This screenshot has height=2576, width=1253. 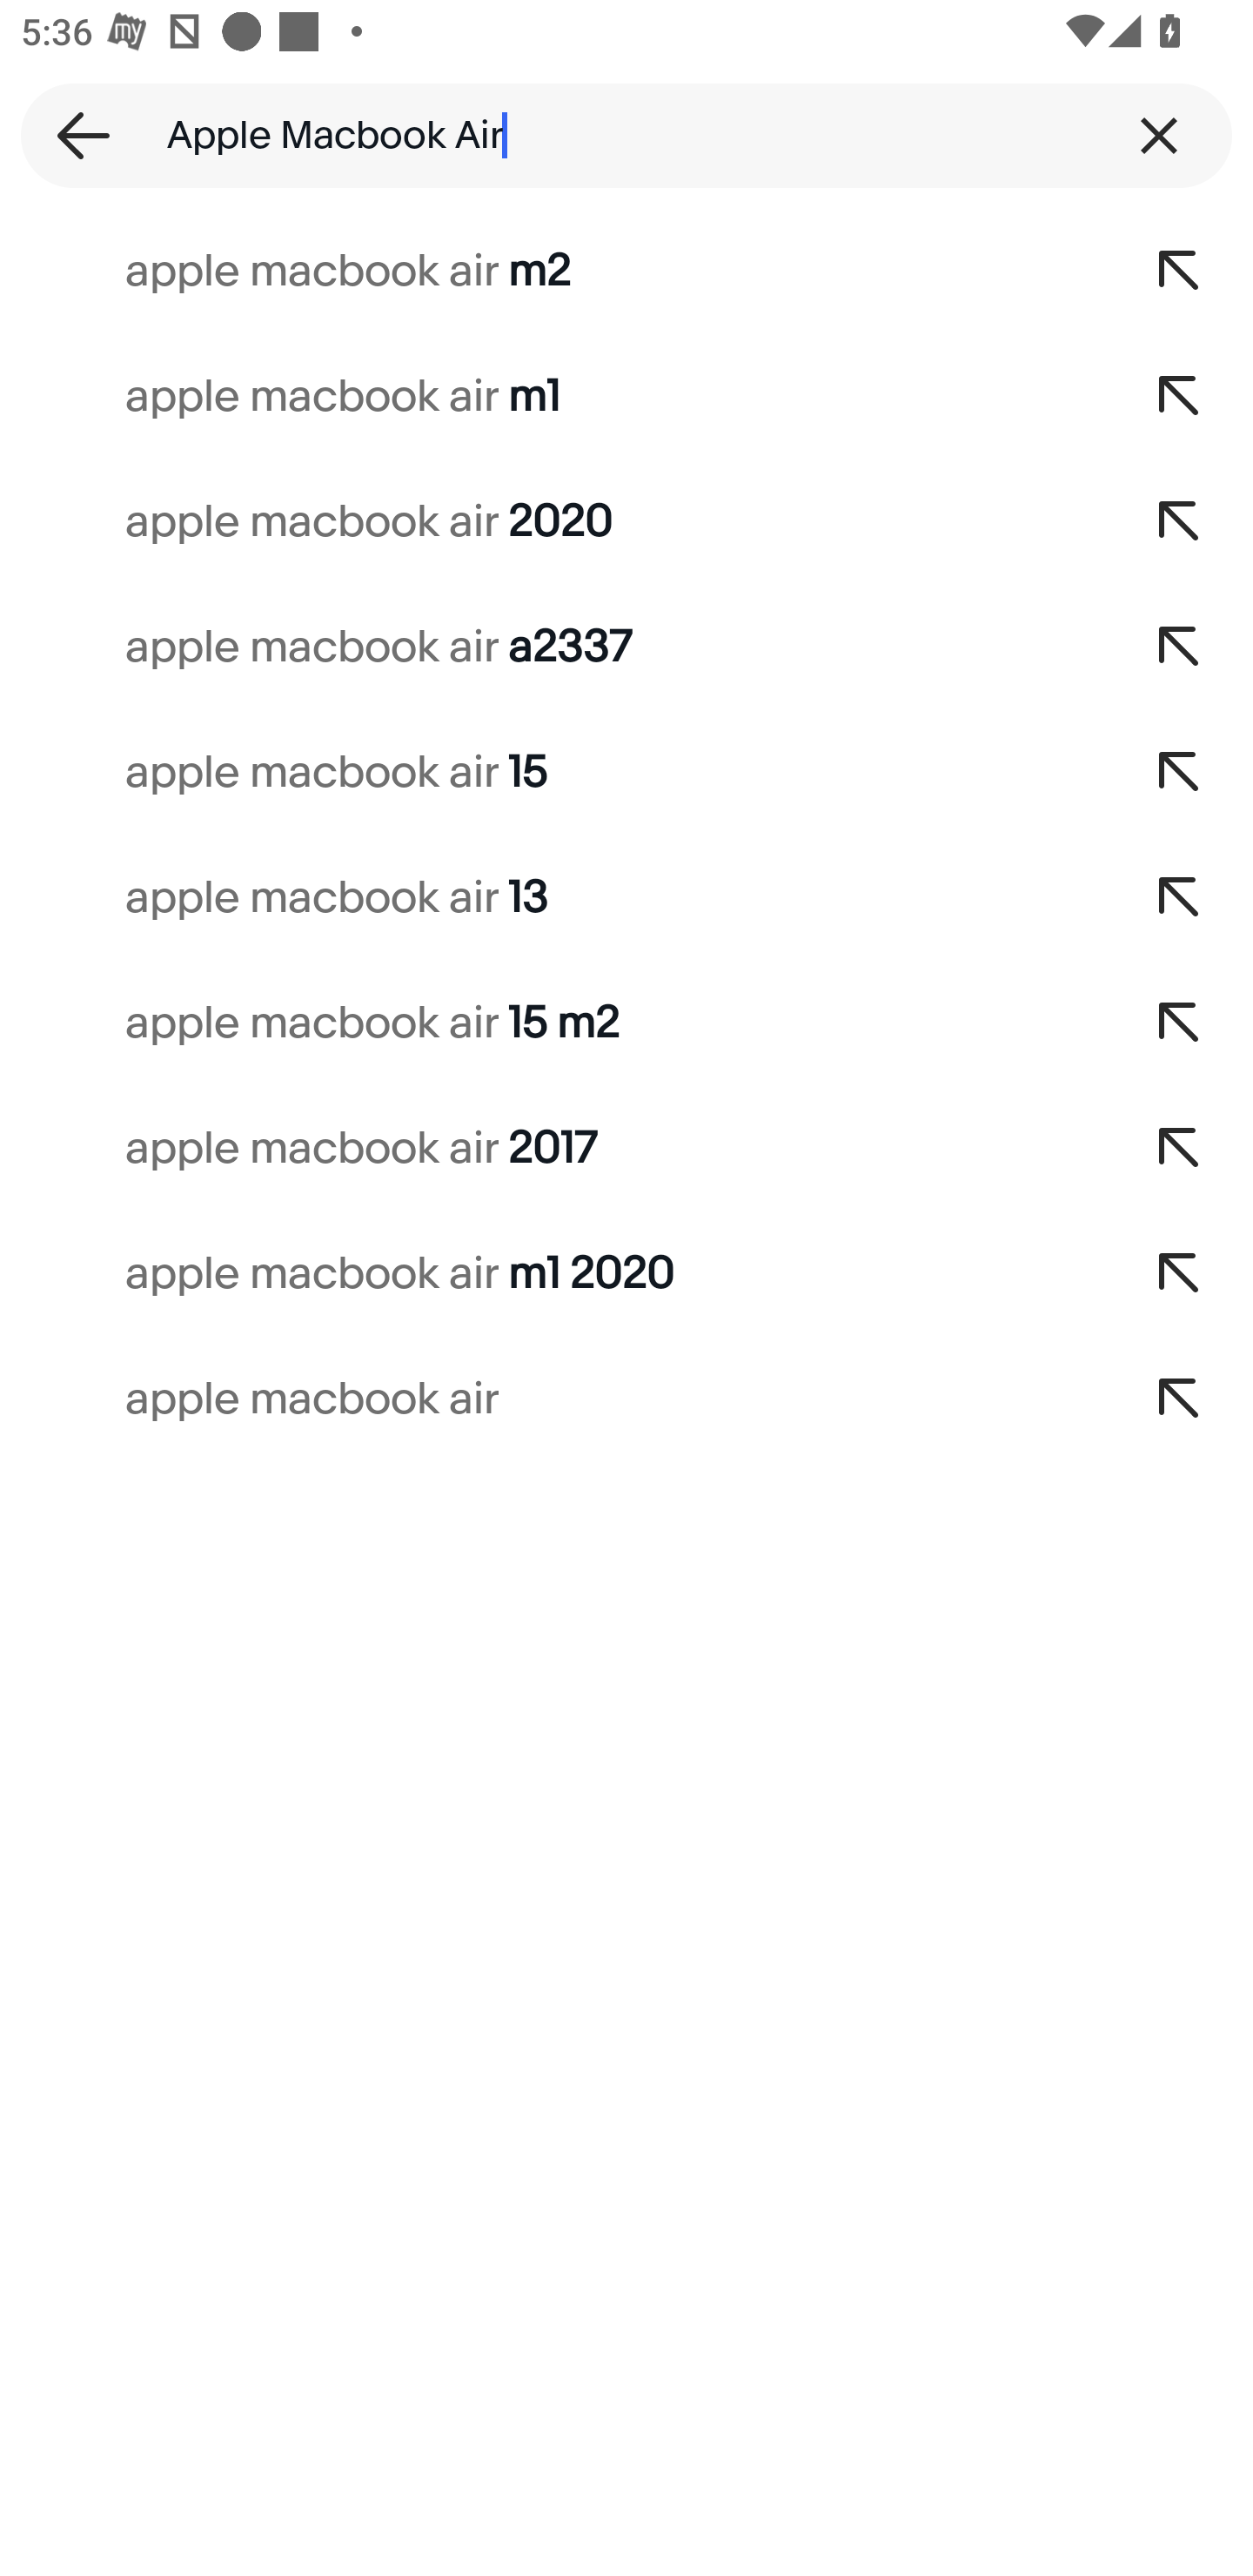 What do you see at coordinates (1180, 1399) in the screenshot?
I see `Add to search query,apple macbook air` at bounding box center [1180, 1399].